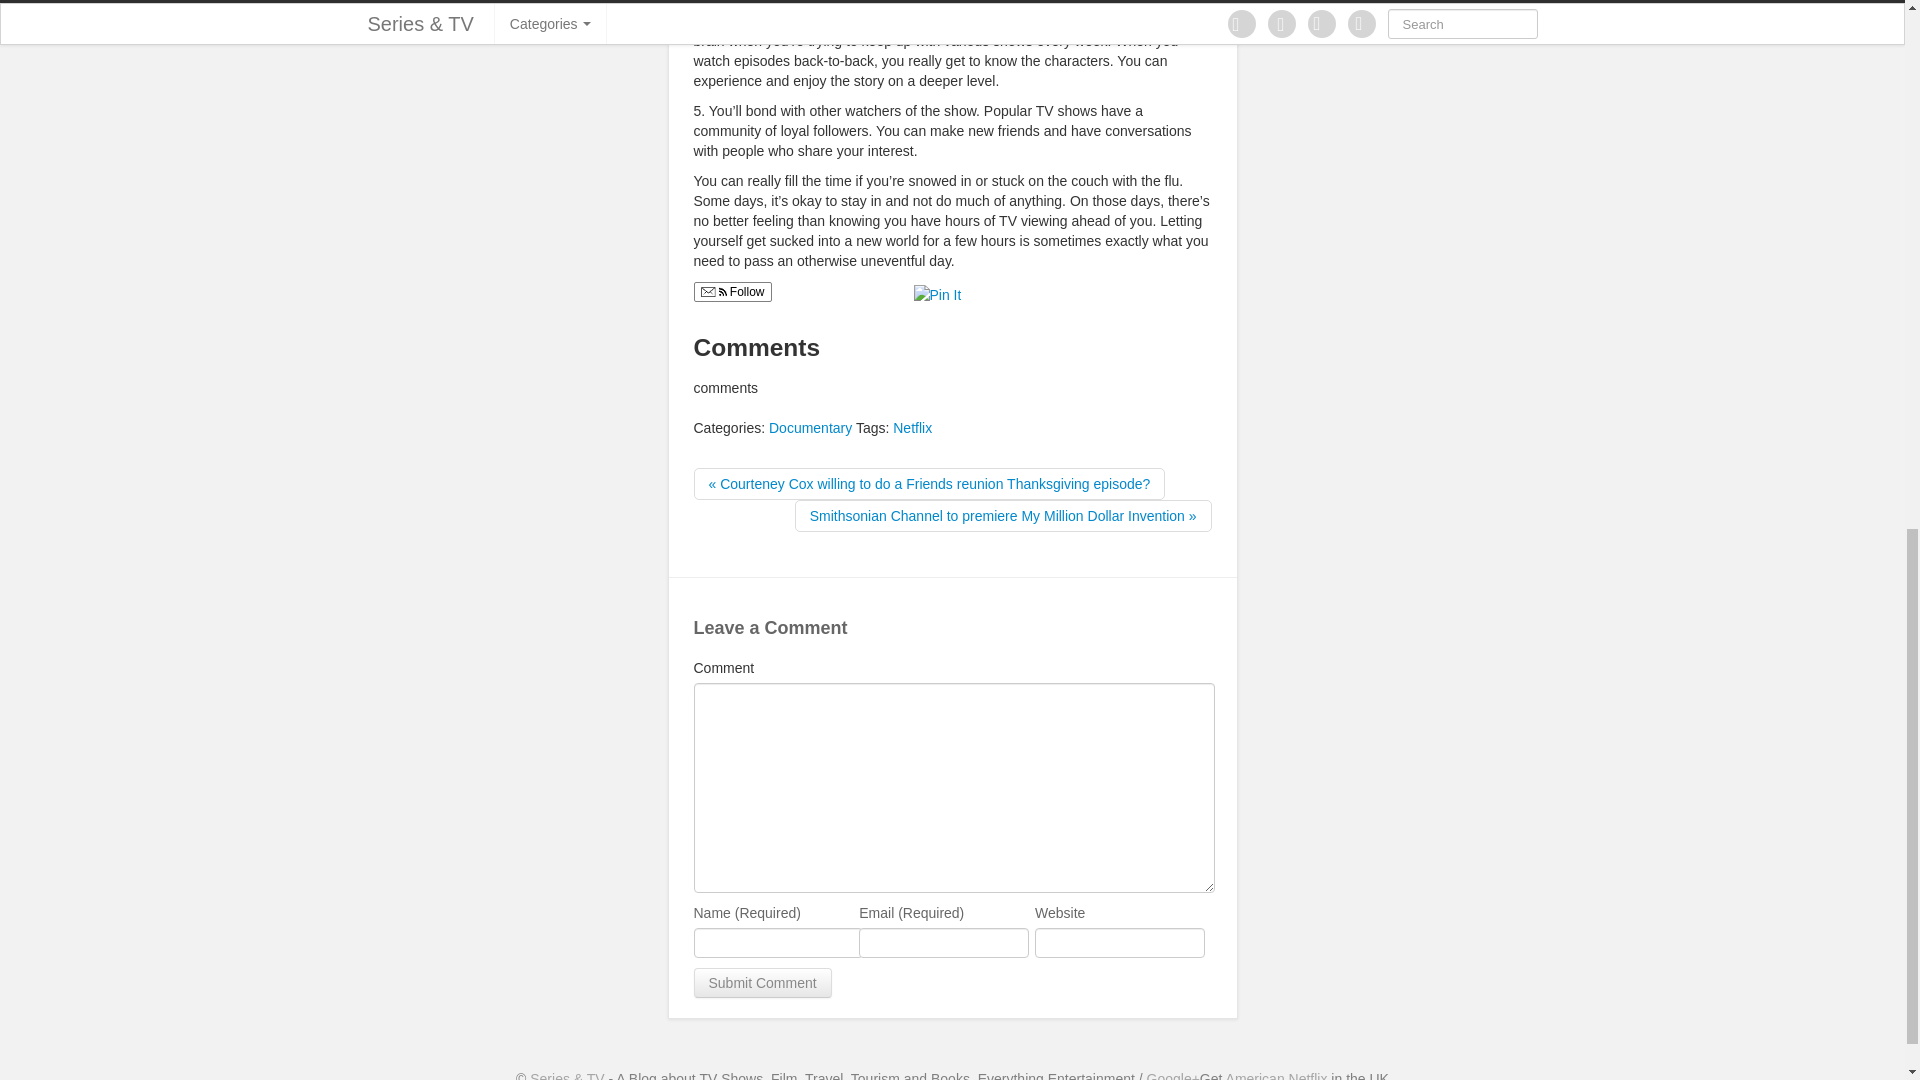 The width and height of the screenshot is (1920, 1080). What do you see at coordinates (732, 292) in the screenshot?
I see `Follow` at bounding box center [732, 292].